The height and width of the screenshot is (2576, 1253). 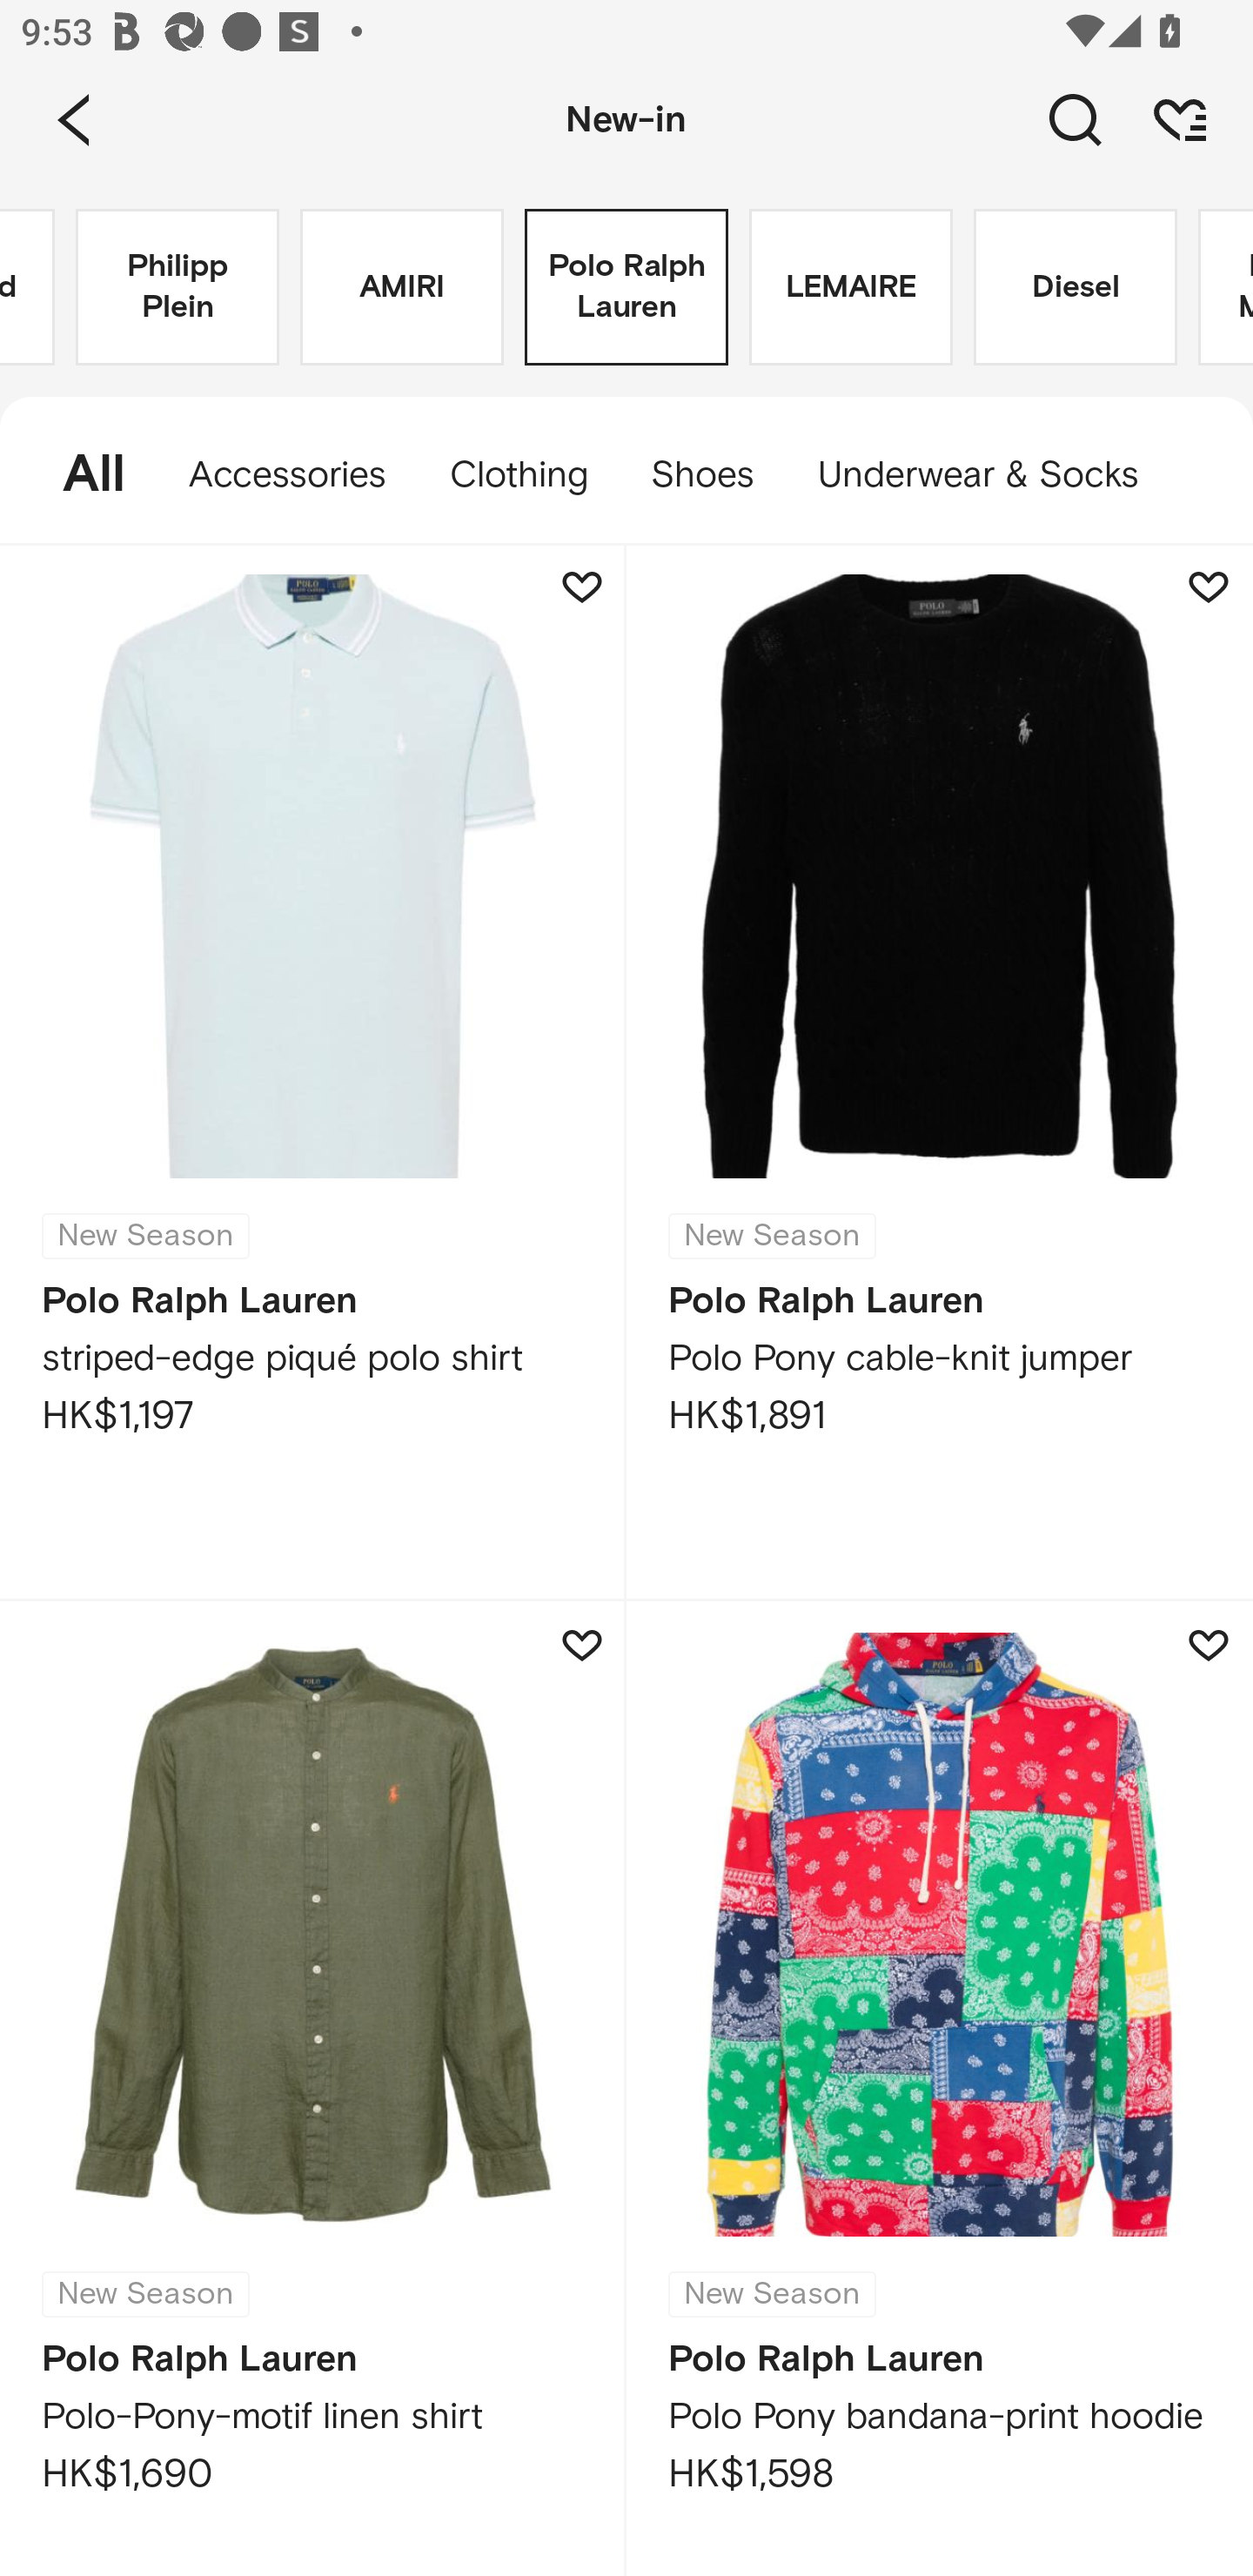 What do you see at coordinates (178, 287) in the screenshot?
I see `Philipp Plein` at bounding box center [178, 287].